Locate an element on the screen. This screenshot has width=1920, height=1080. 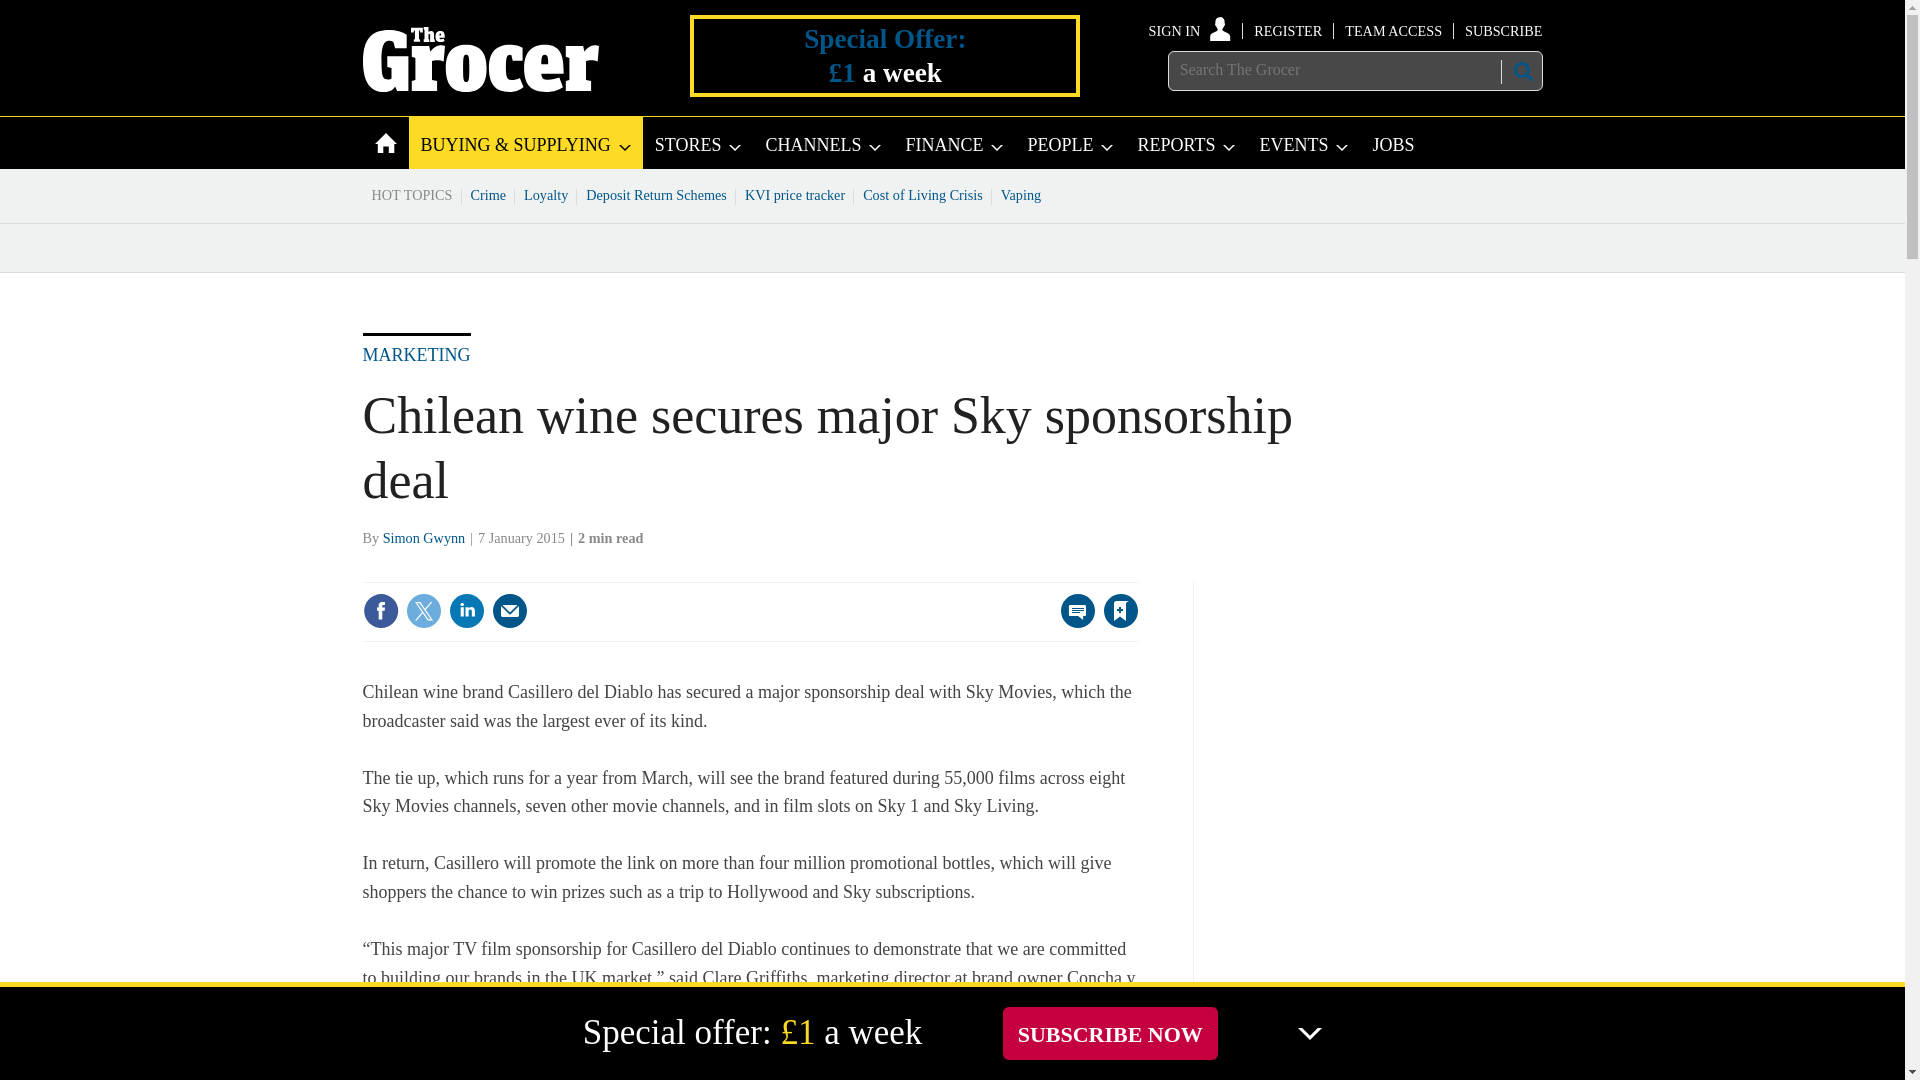
KVI price tracker is located at coordinates (794, 194).